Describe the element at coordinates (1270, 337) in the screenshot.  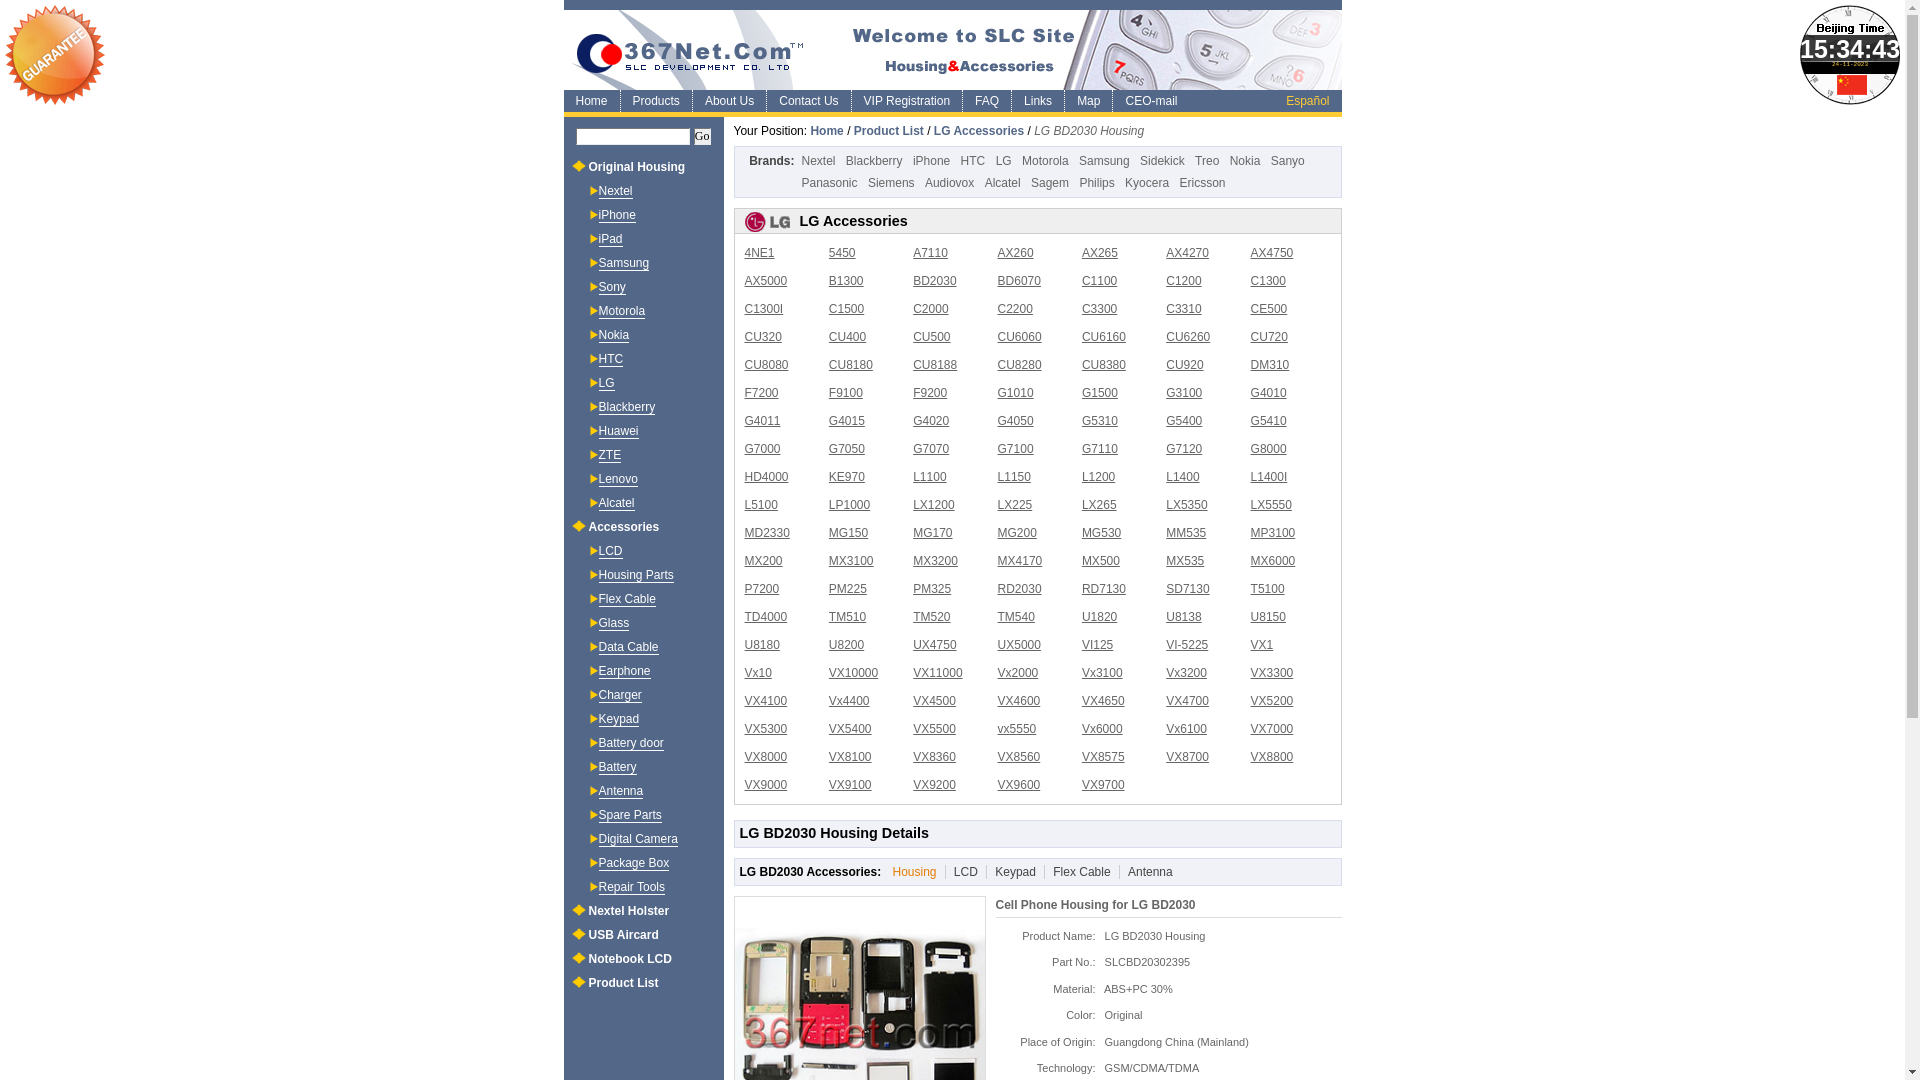
I see `CU720` at that location.